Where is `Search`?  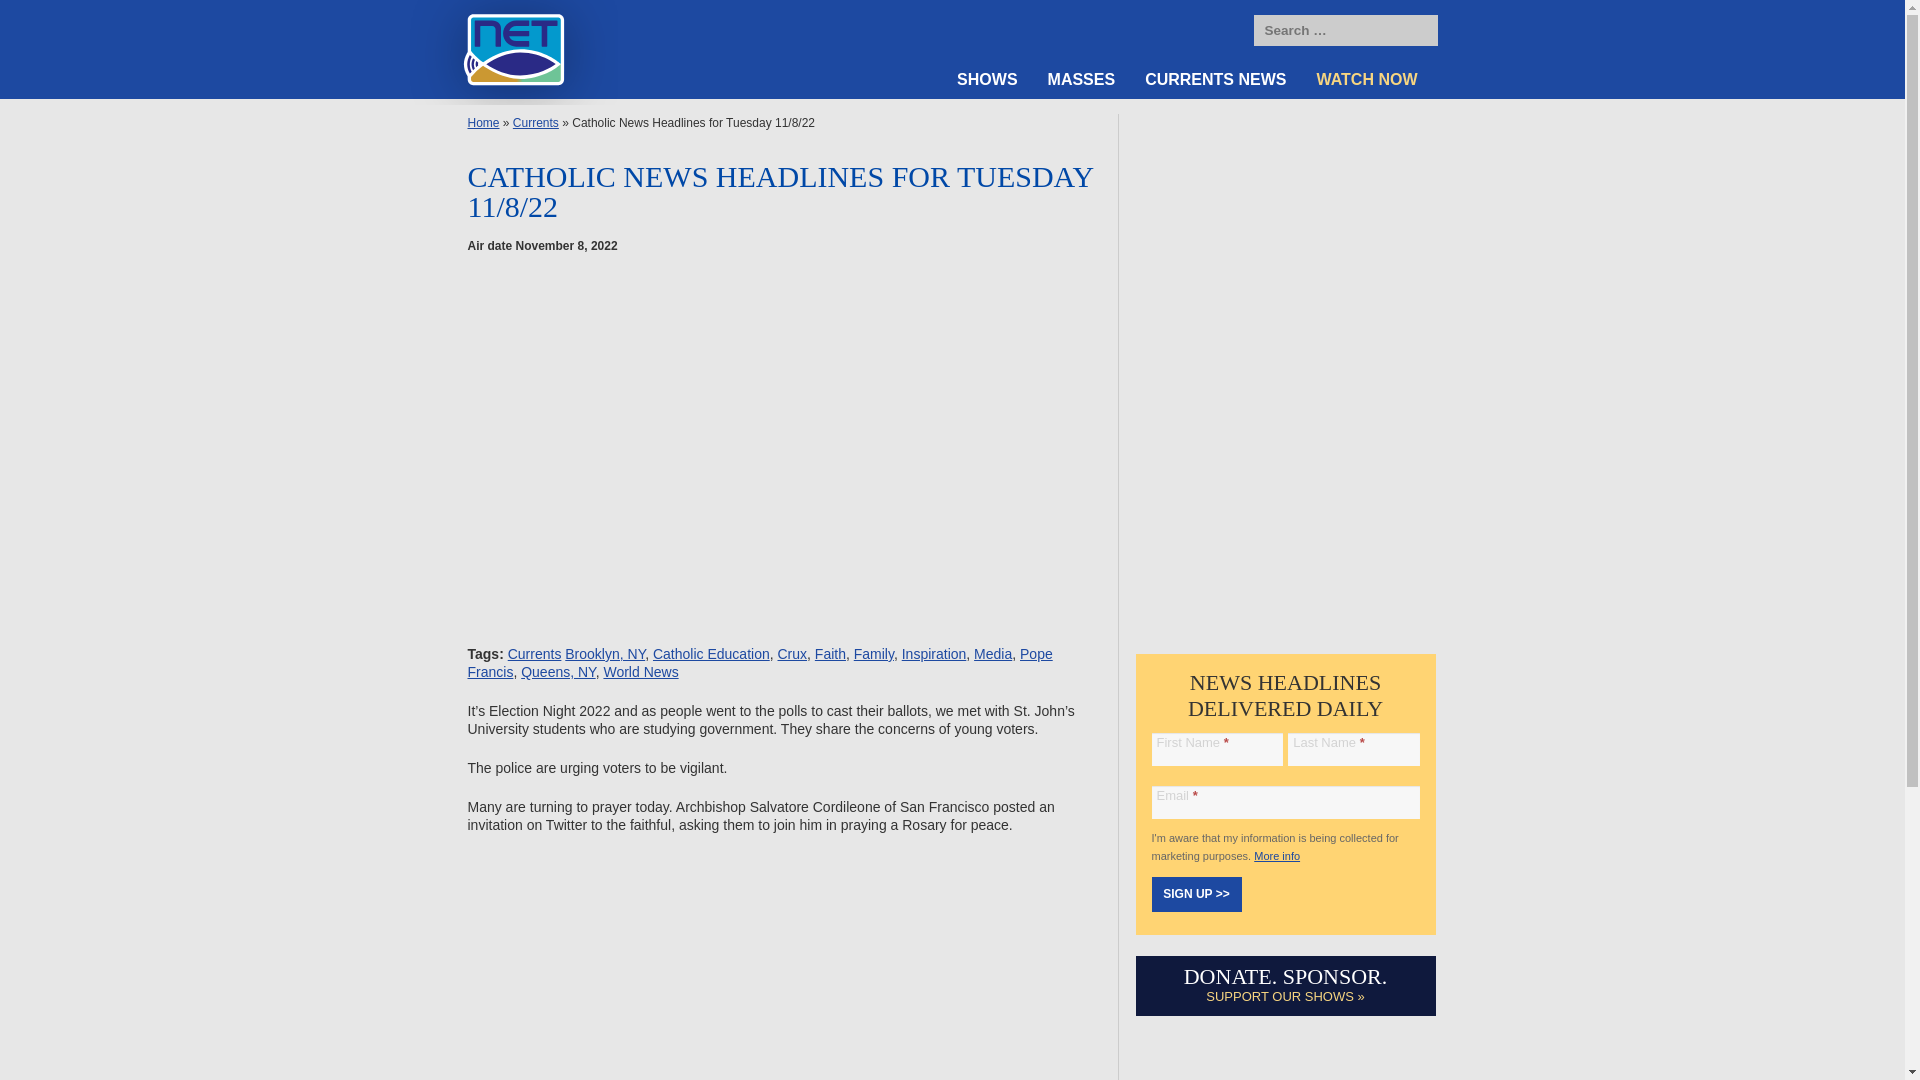 Search is located at coordinates (1418, 31).